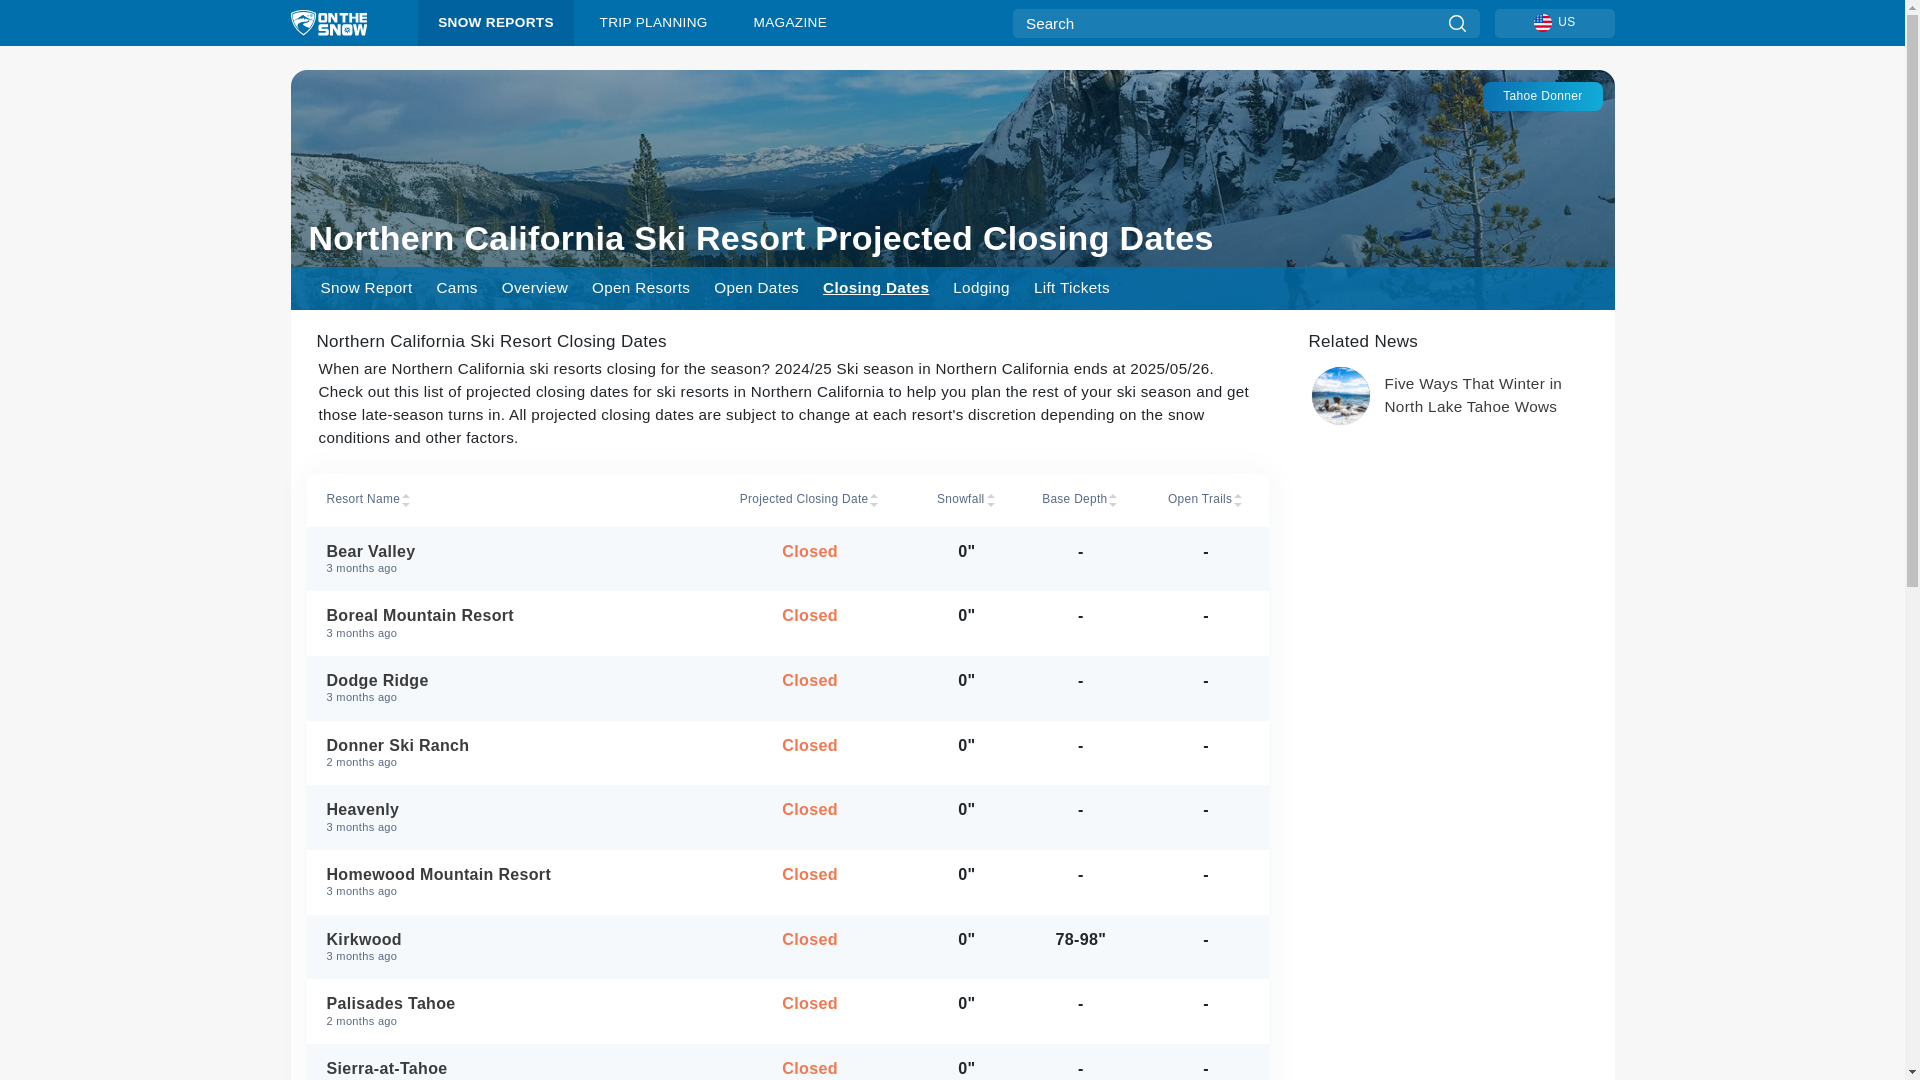 This screenshot has width=1920, height=1080. What do you see at coordinates (362, 1022) in the screenshot?
I see `Search` at bounding box center [362, 1022].